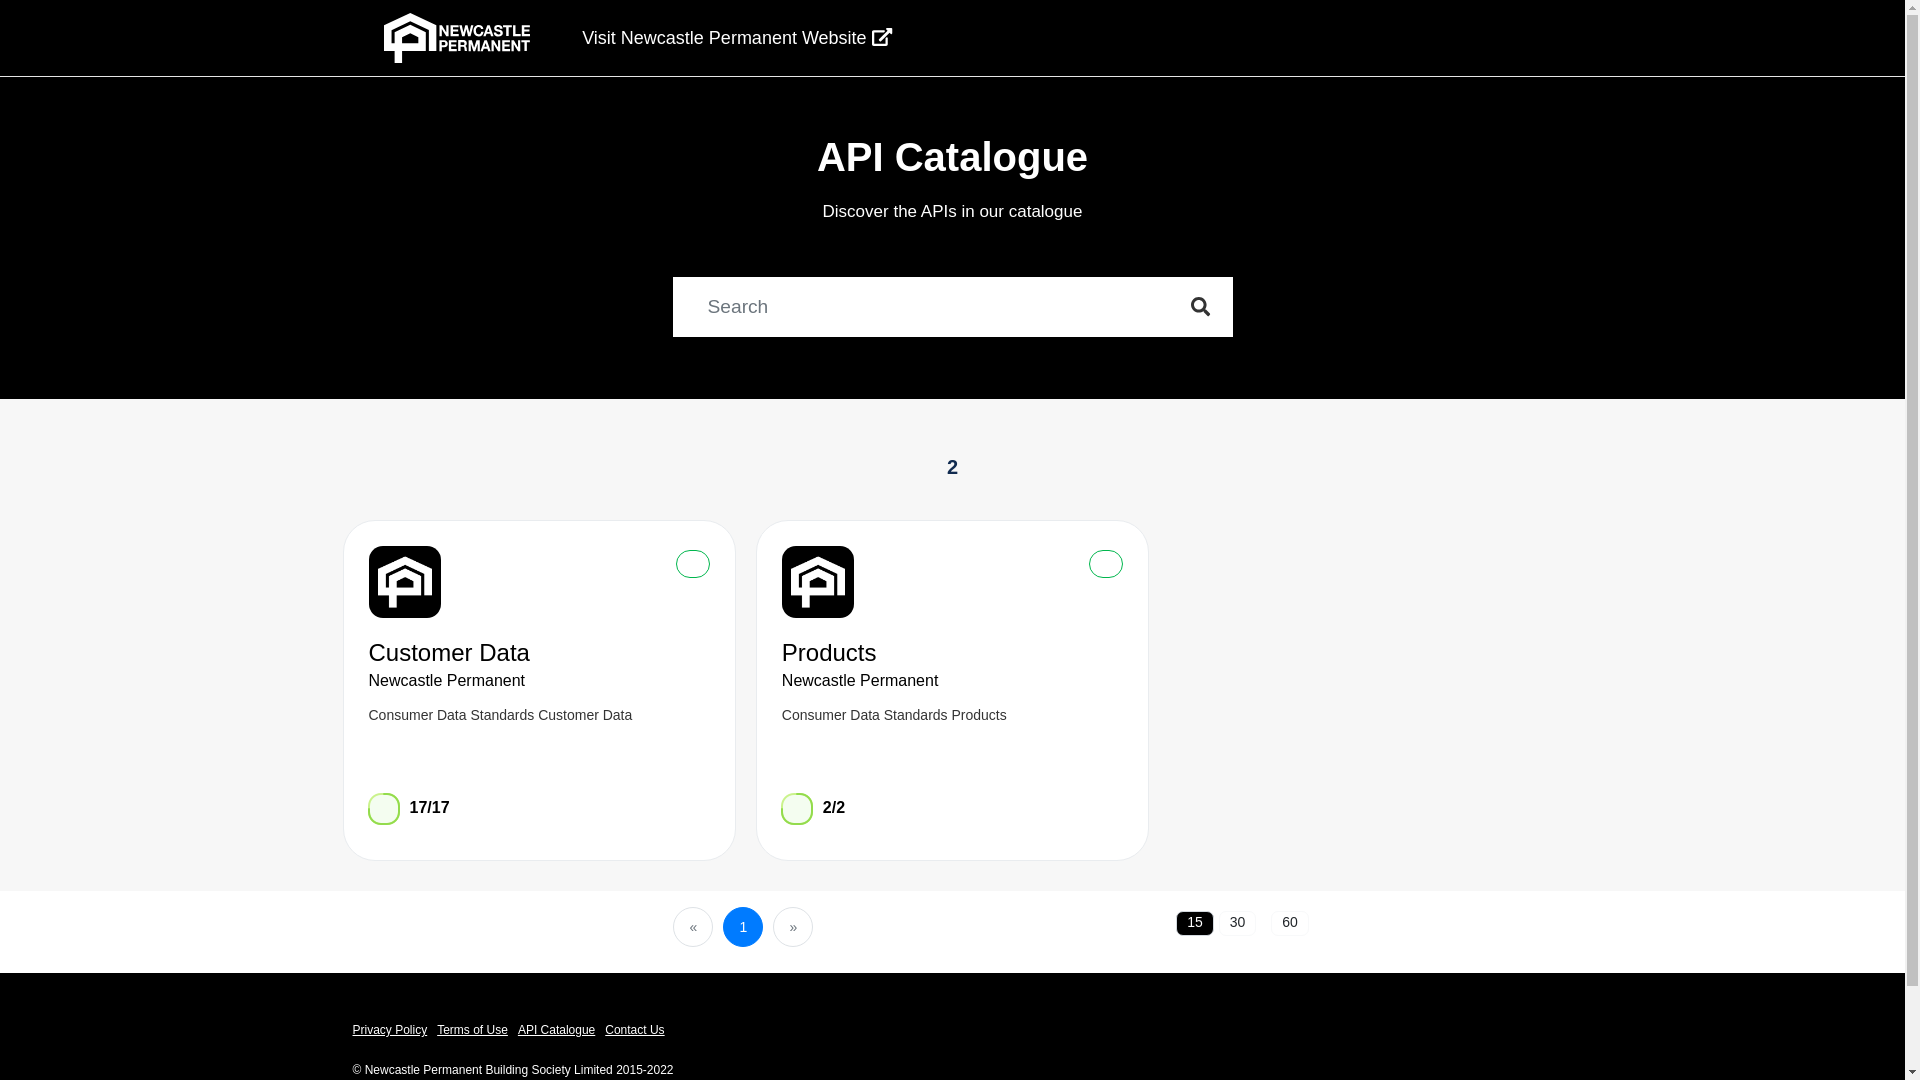 The width and height of the screenshot is (1920, 1080). What do you see at coordinates (394, 1030) in the screenshot?
I see `Privacy Policy` at bounding box center [394, 1030].